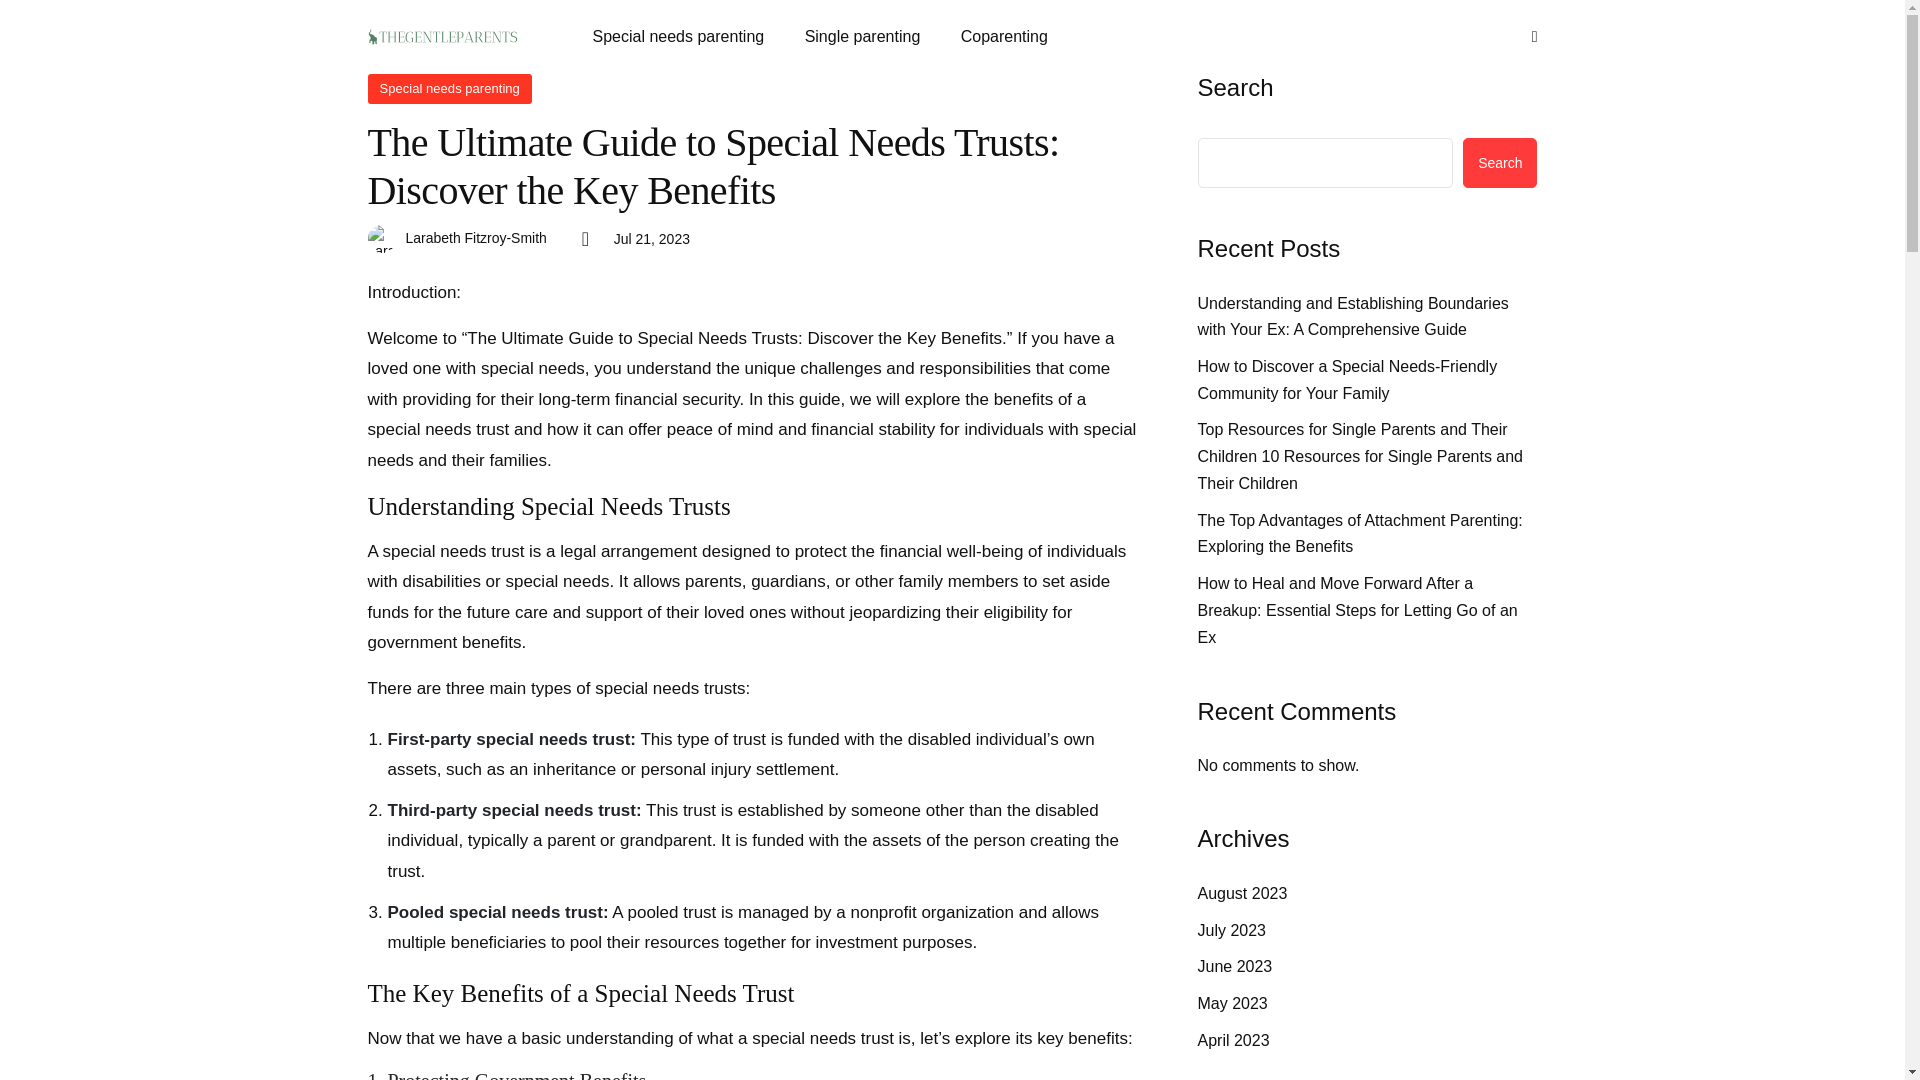 The height and width of the screenshot is (1080, 1920). I want to click on Larabeth Fitzroy-Smith, so click(476, 238).